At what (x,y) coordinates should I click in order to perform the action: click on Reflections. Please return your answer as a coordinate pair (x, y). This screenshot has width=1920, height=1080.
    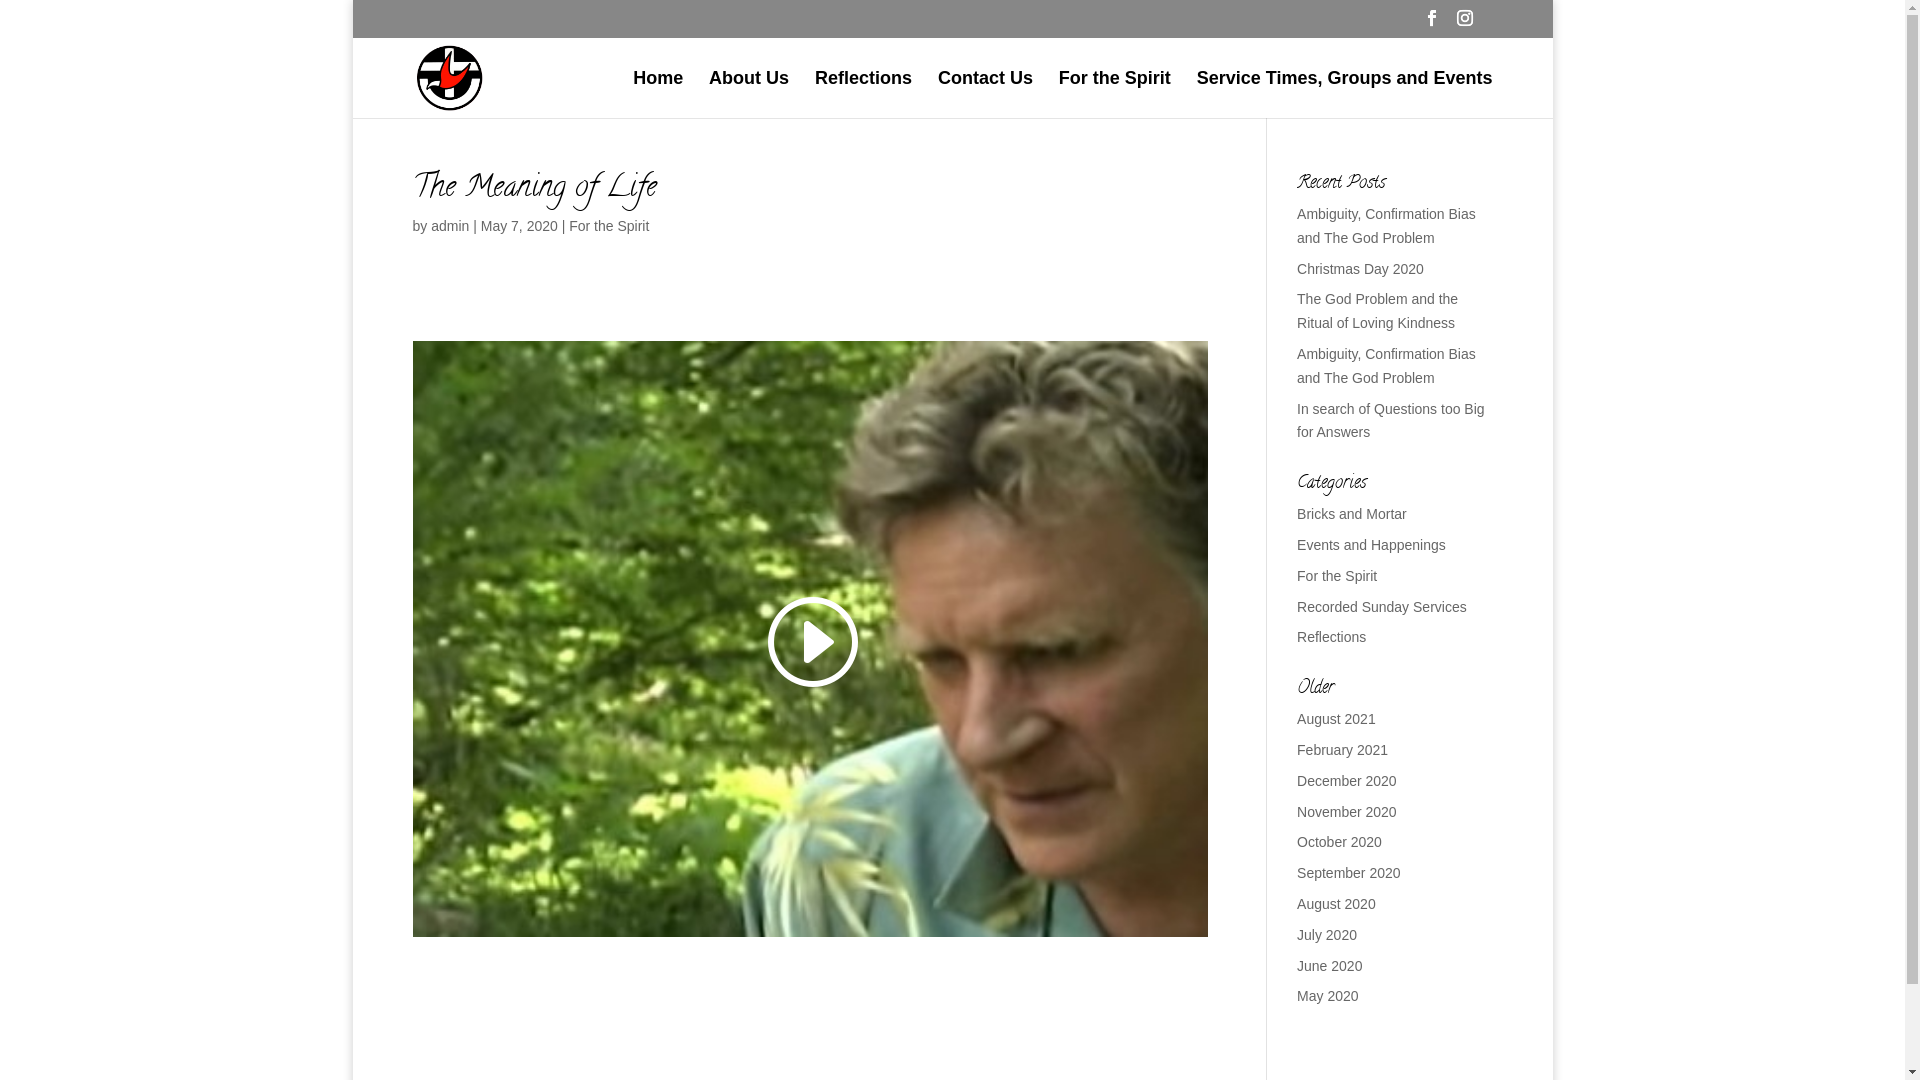
    Looking at the image, I should click on (864, 94).